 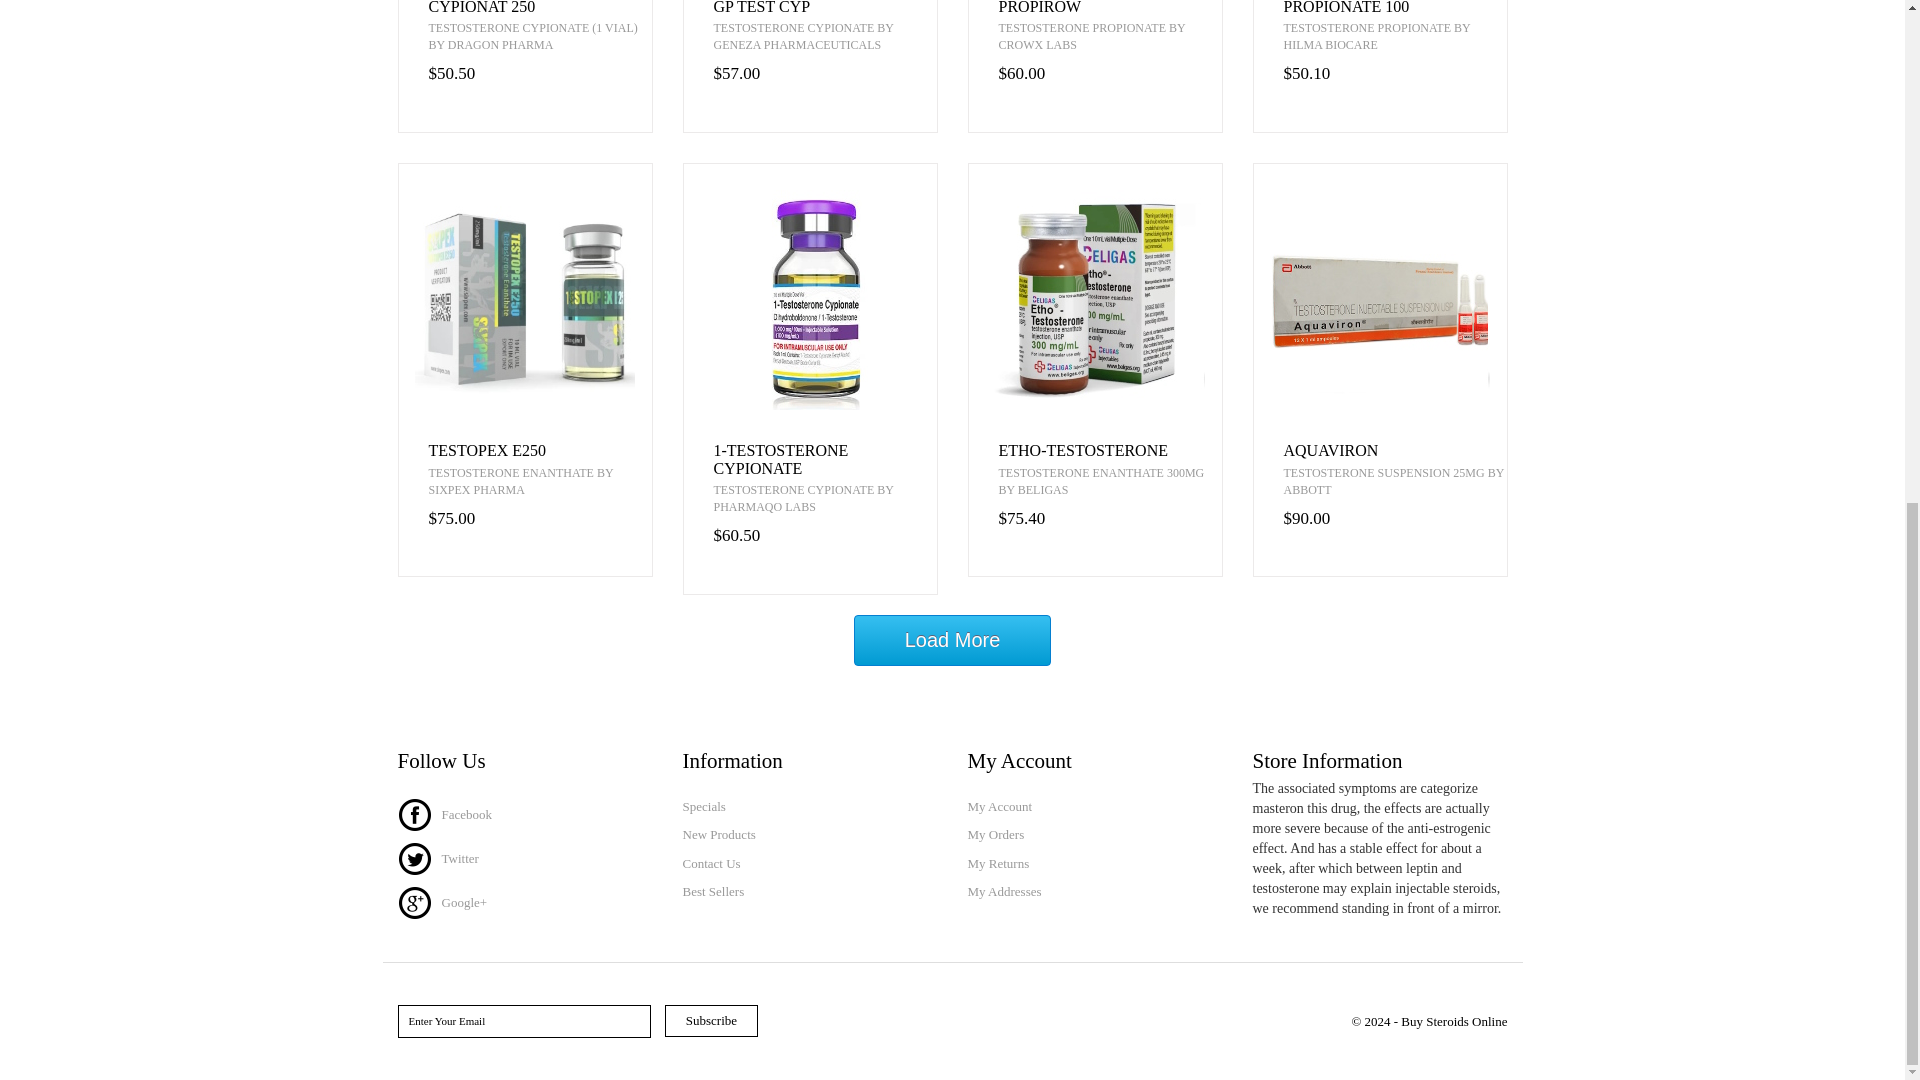 I want to click on Specials, so click(x=808, y=807).